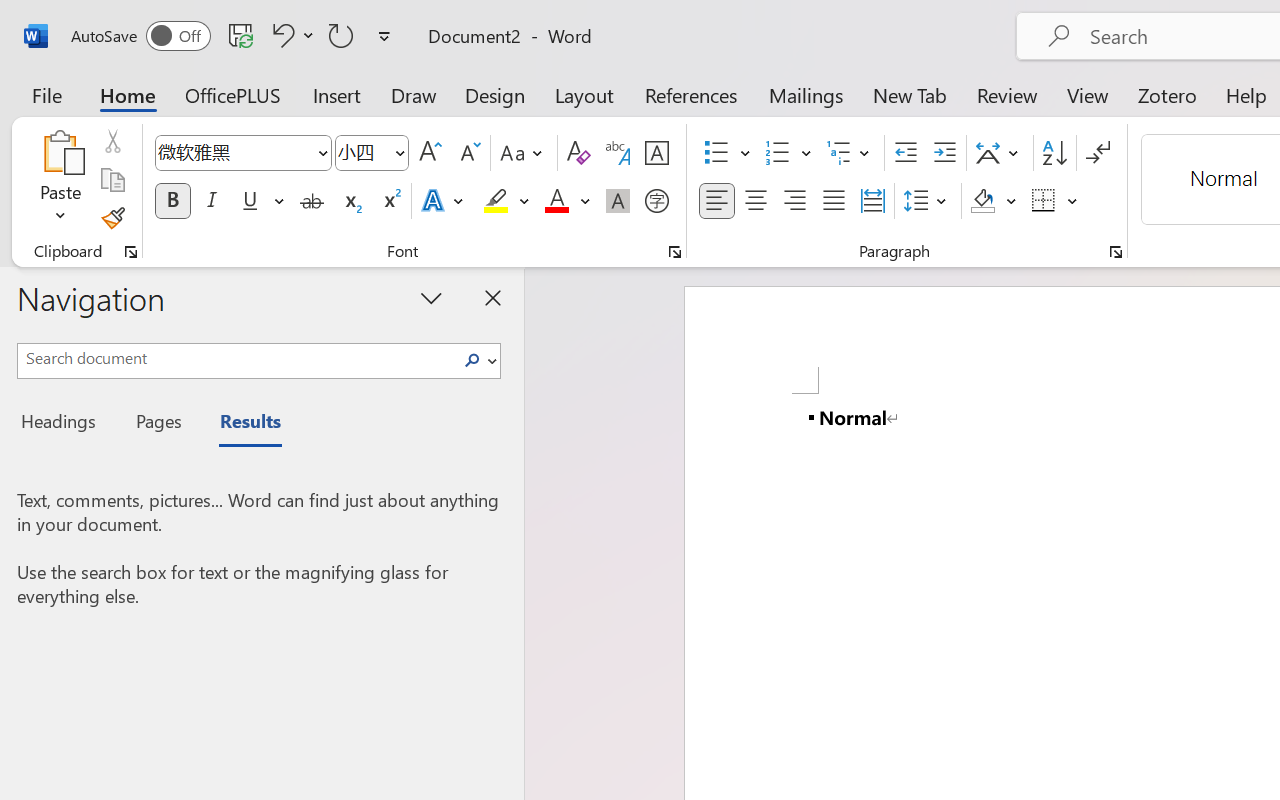  I want to click on Bullets, so click(716, 153).